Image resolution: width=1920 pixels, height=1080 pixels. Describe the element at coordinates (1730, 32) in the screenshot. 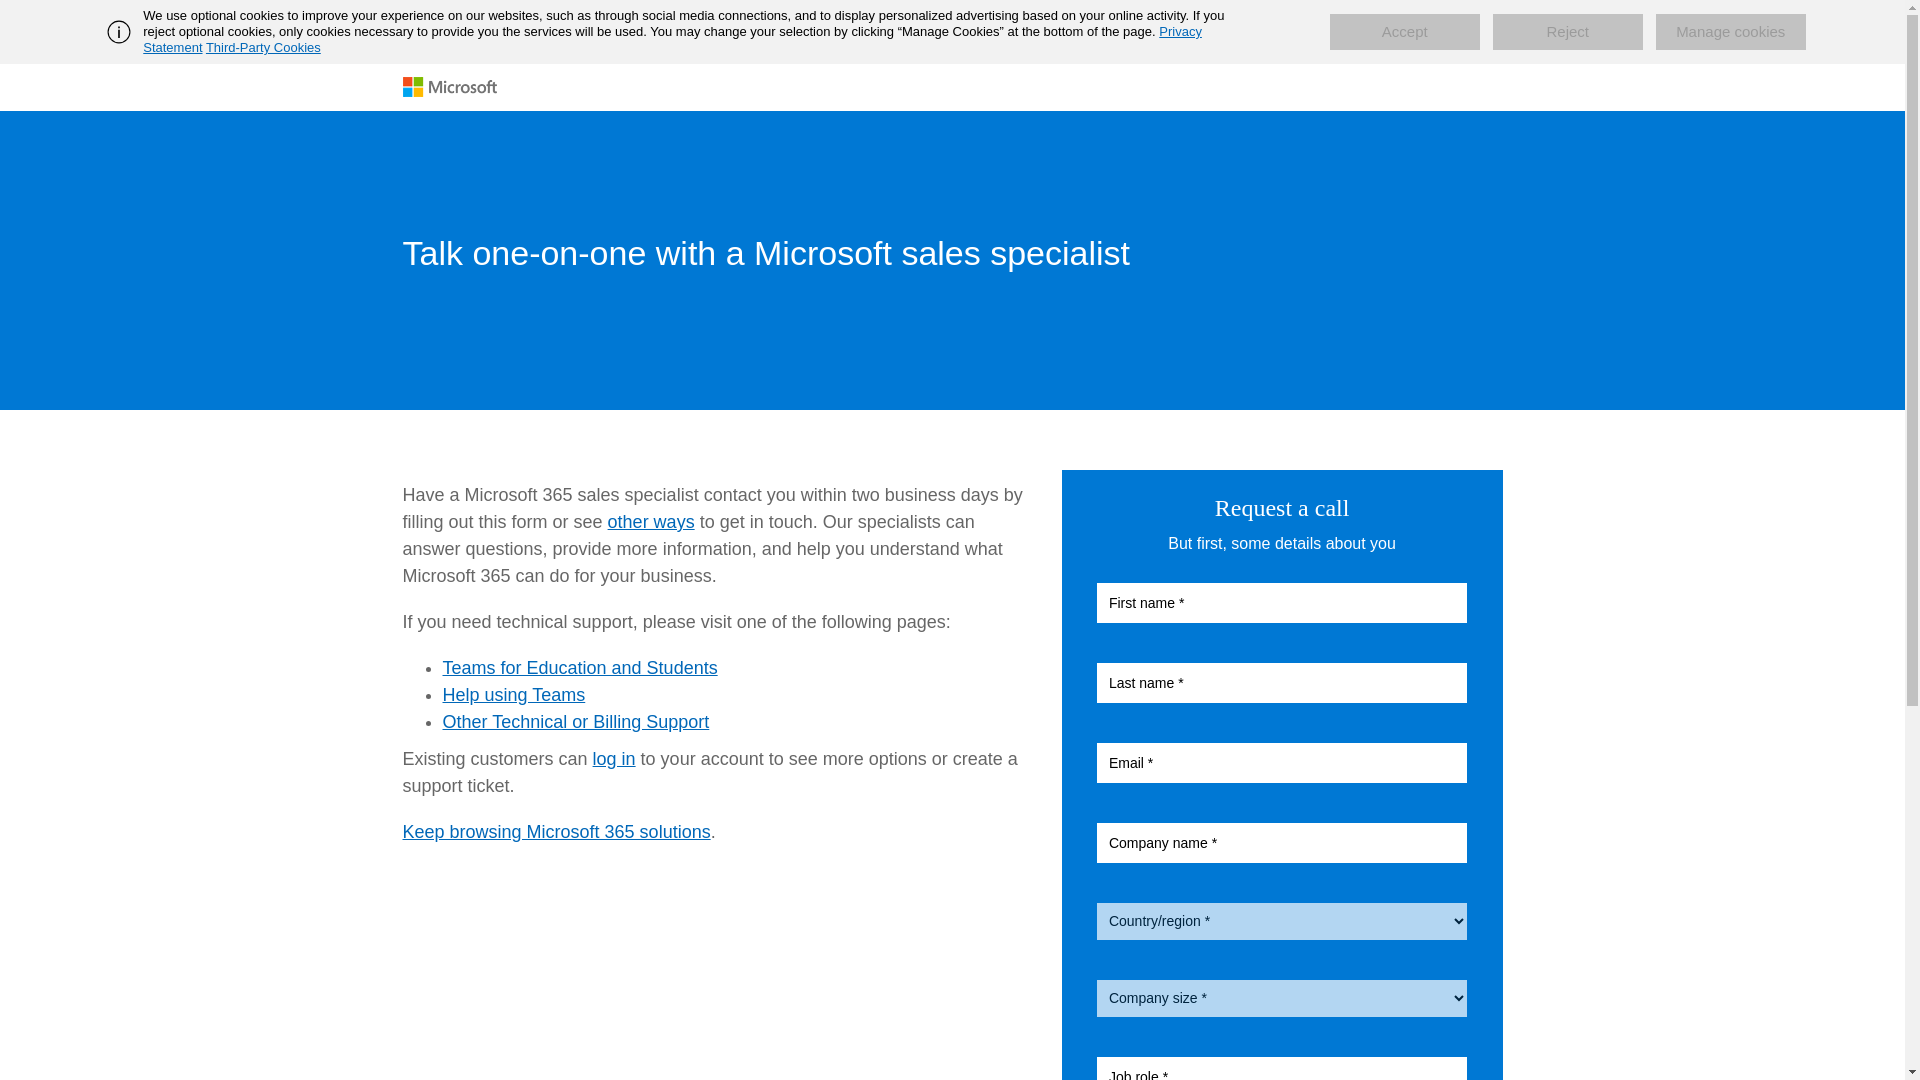

I see `Manage cookies` at that location.